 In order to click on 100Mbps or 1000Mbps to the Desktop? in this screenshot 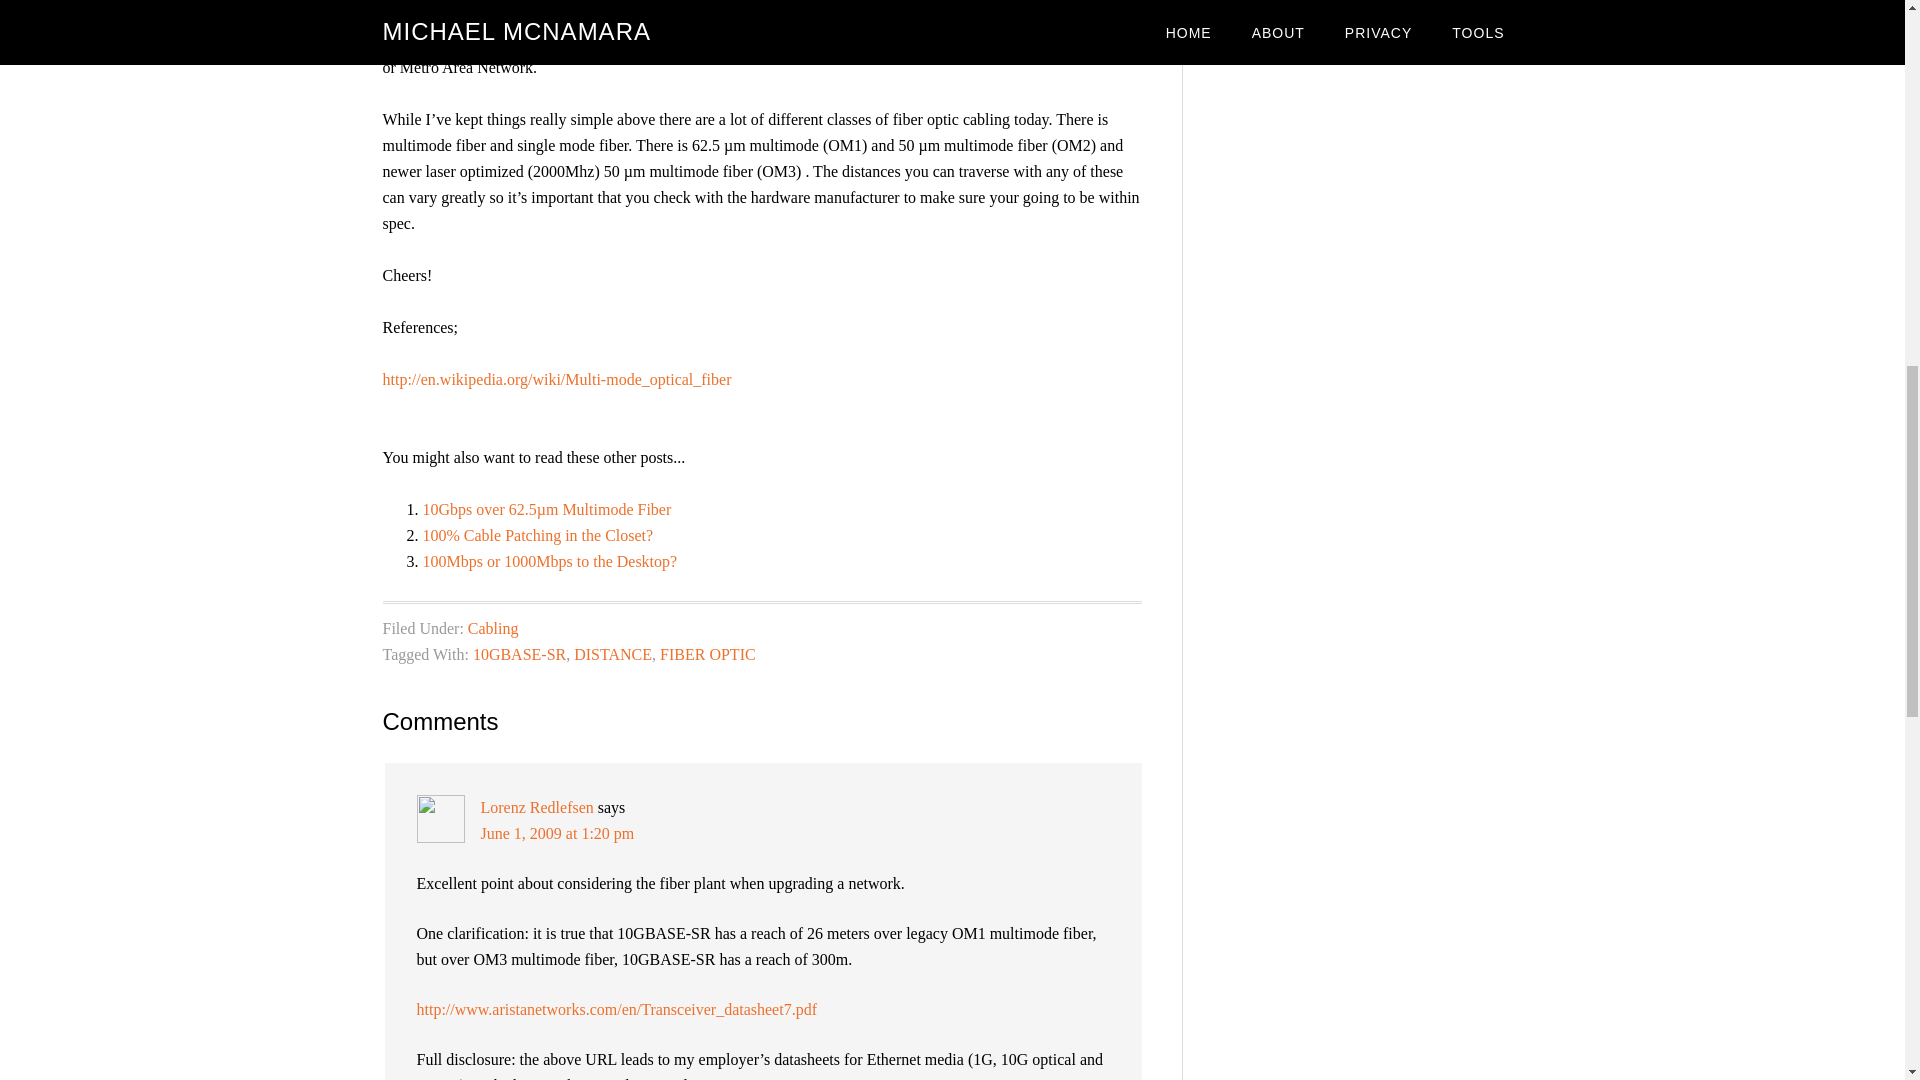, I will do `click(550, 561)`.